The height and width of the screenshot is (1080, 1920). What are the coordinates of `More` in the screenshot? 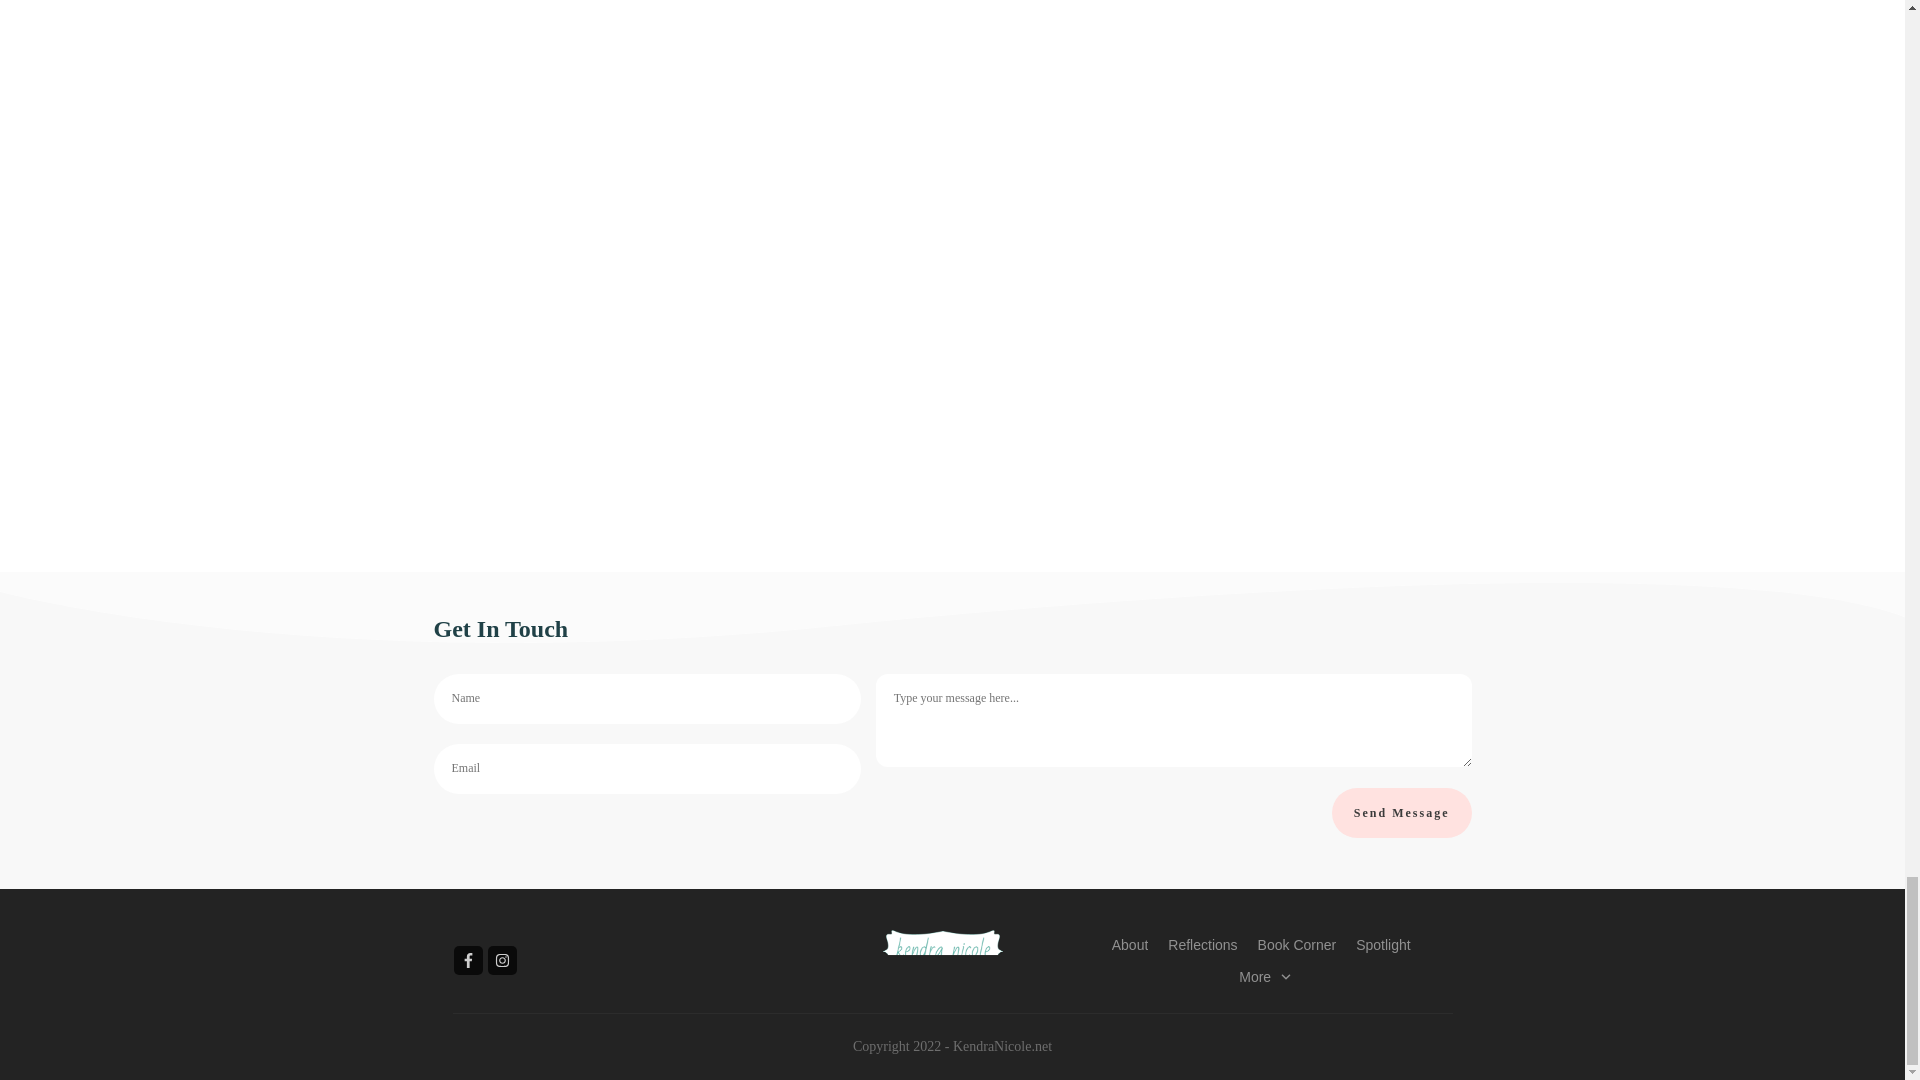 It's located at (1265, 977).